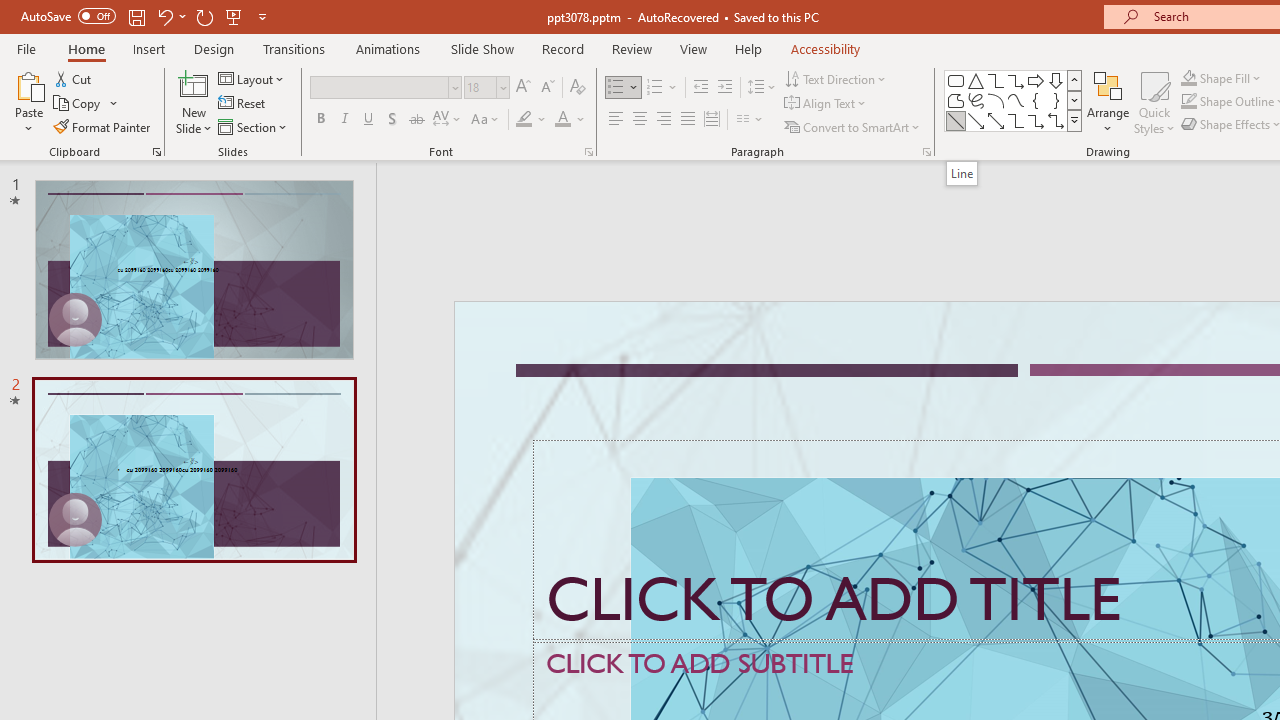 Image resolution: width=1280 pixels, height=720 pixels. Describe the element at coordinates (182, 614) in the screenshot. I see `Microsoft security help and learning` at that location.